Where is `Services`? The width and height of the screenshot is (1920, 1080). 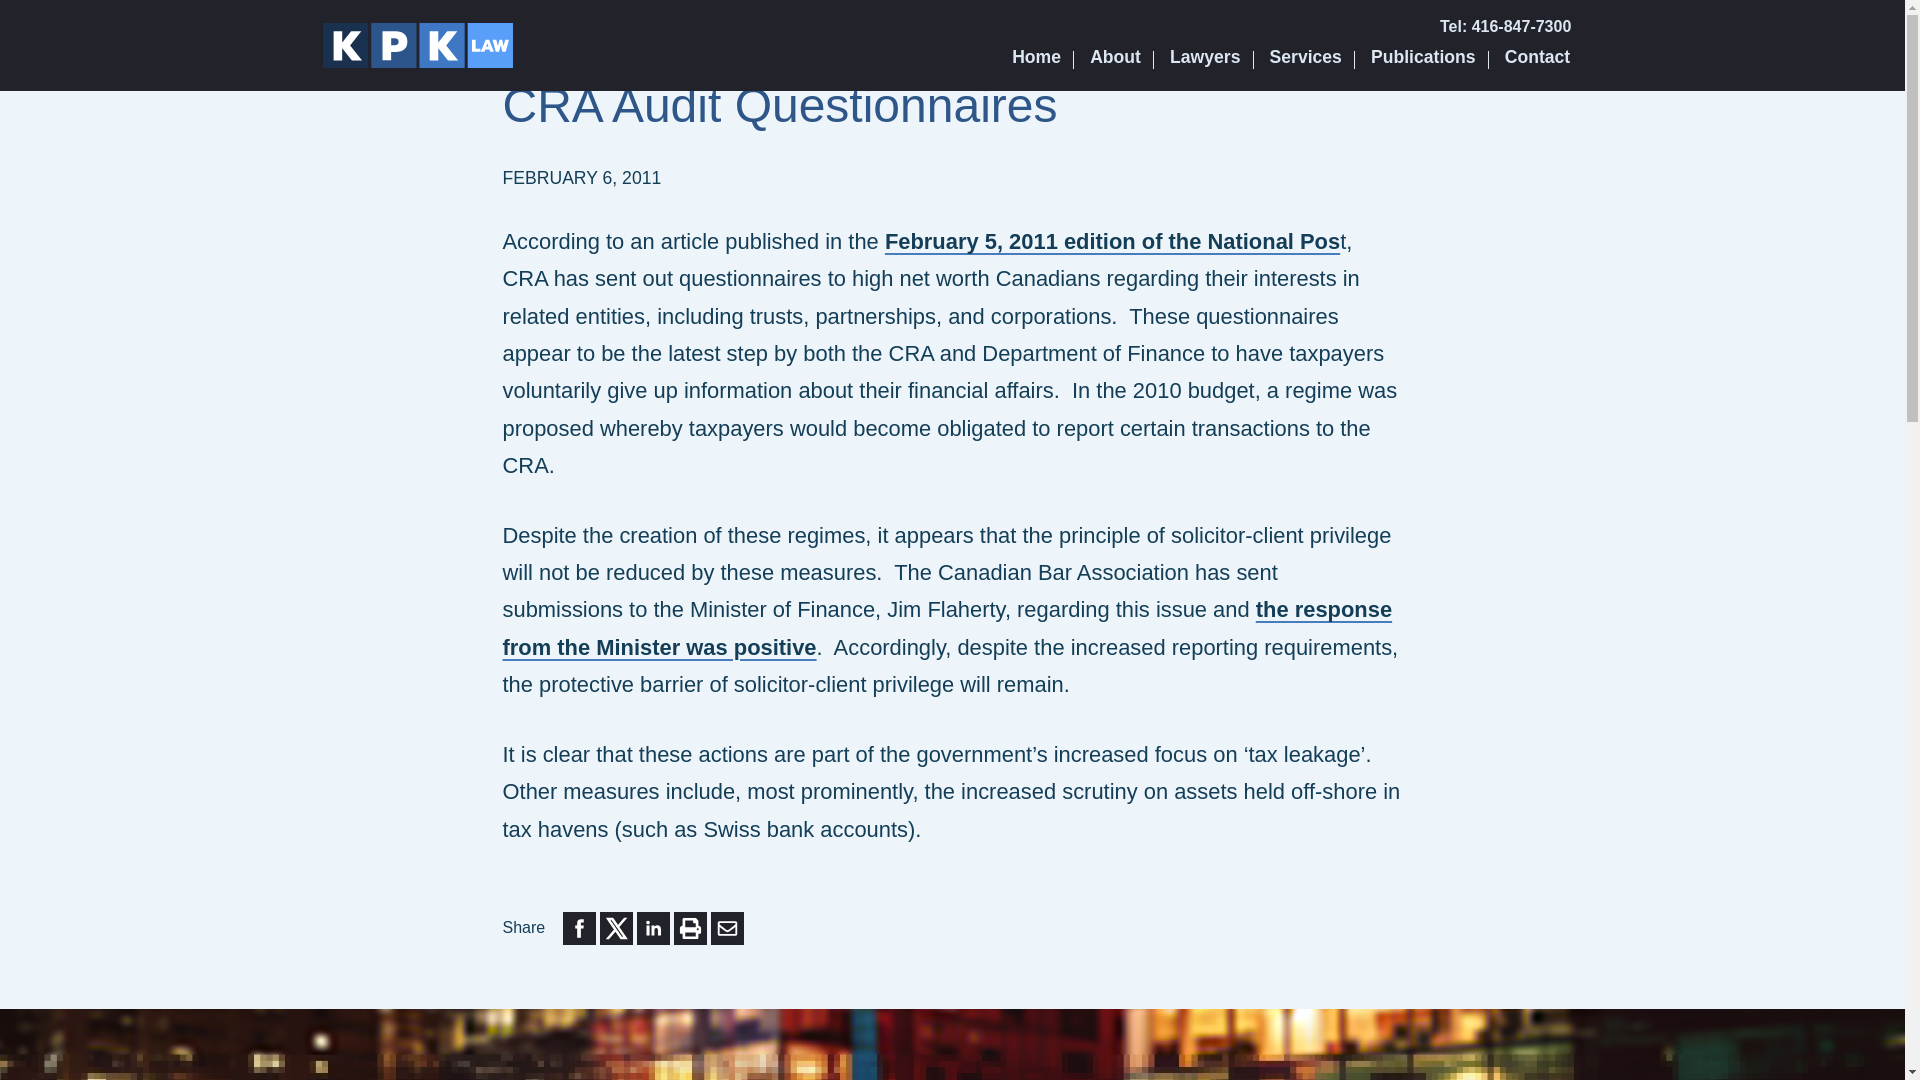
Services is located at coordinates (1305, 56).